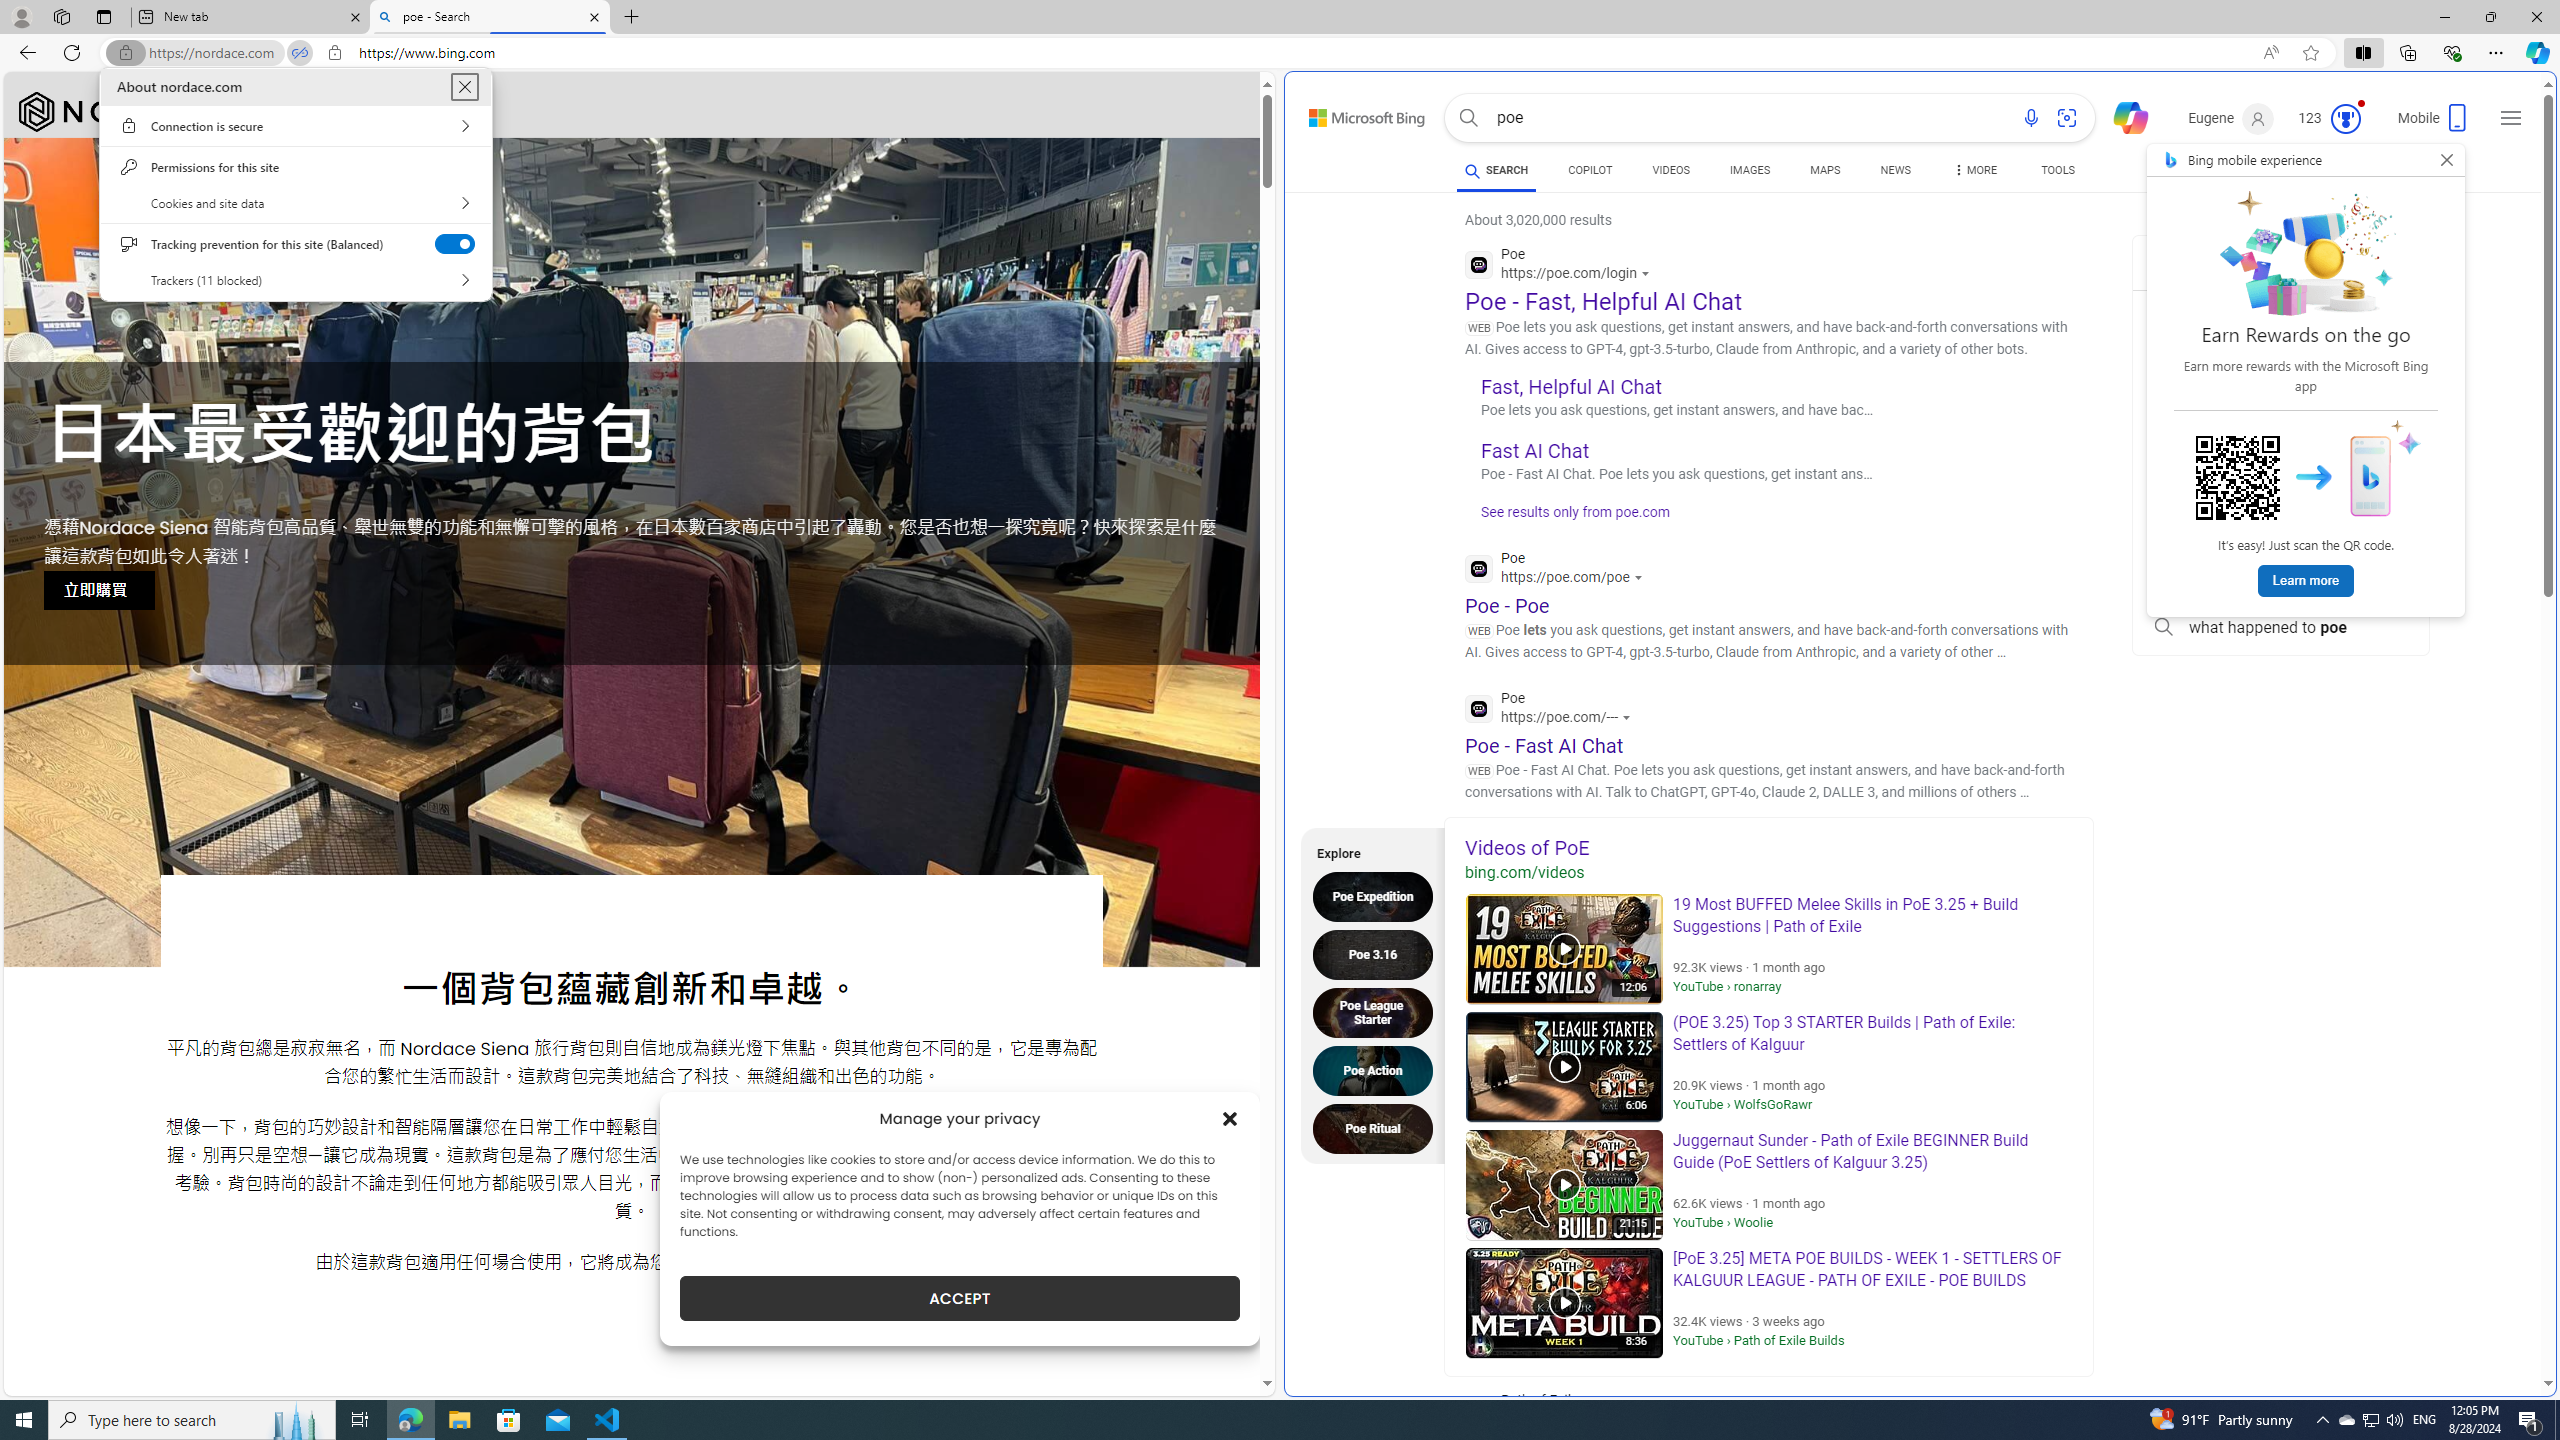 This screenshot has height=1440, width=2560. What do you see at coordinates (24, 1420) in the screenshot?
I see `Start` at bounding box center [24, 1420].